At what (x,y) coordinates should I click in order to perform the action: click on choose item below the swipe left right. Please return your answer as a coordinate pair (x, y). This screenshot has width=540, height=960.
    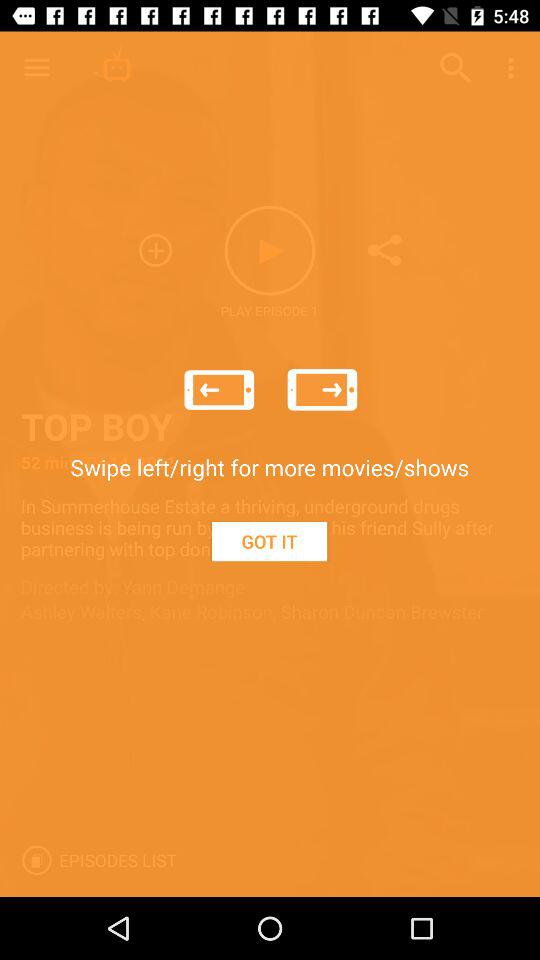
    Looking at the image, I should click on (269, 541).